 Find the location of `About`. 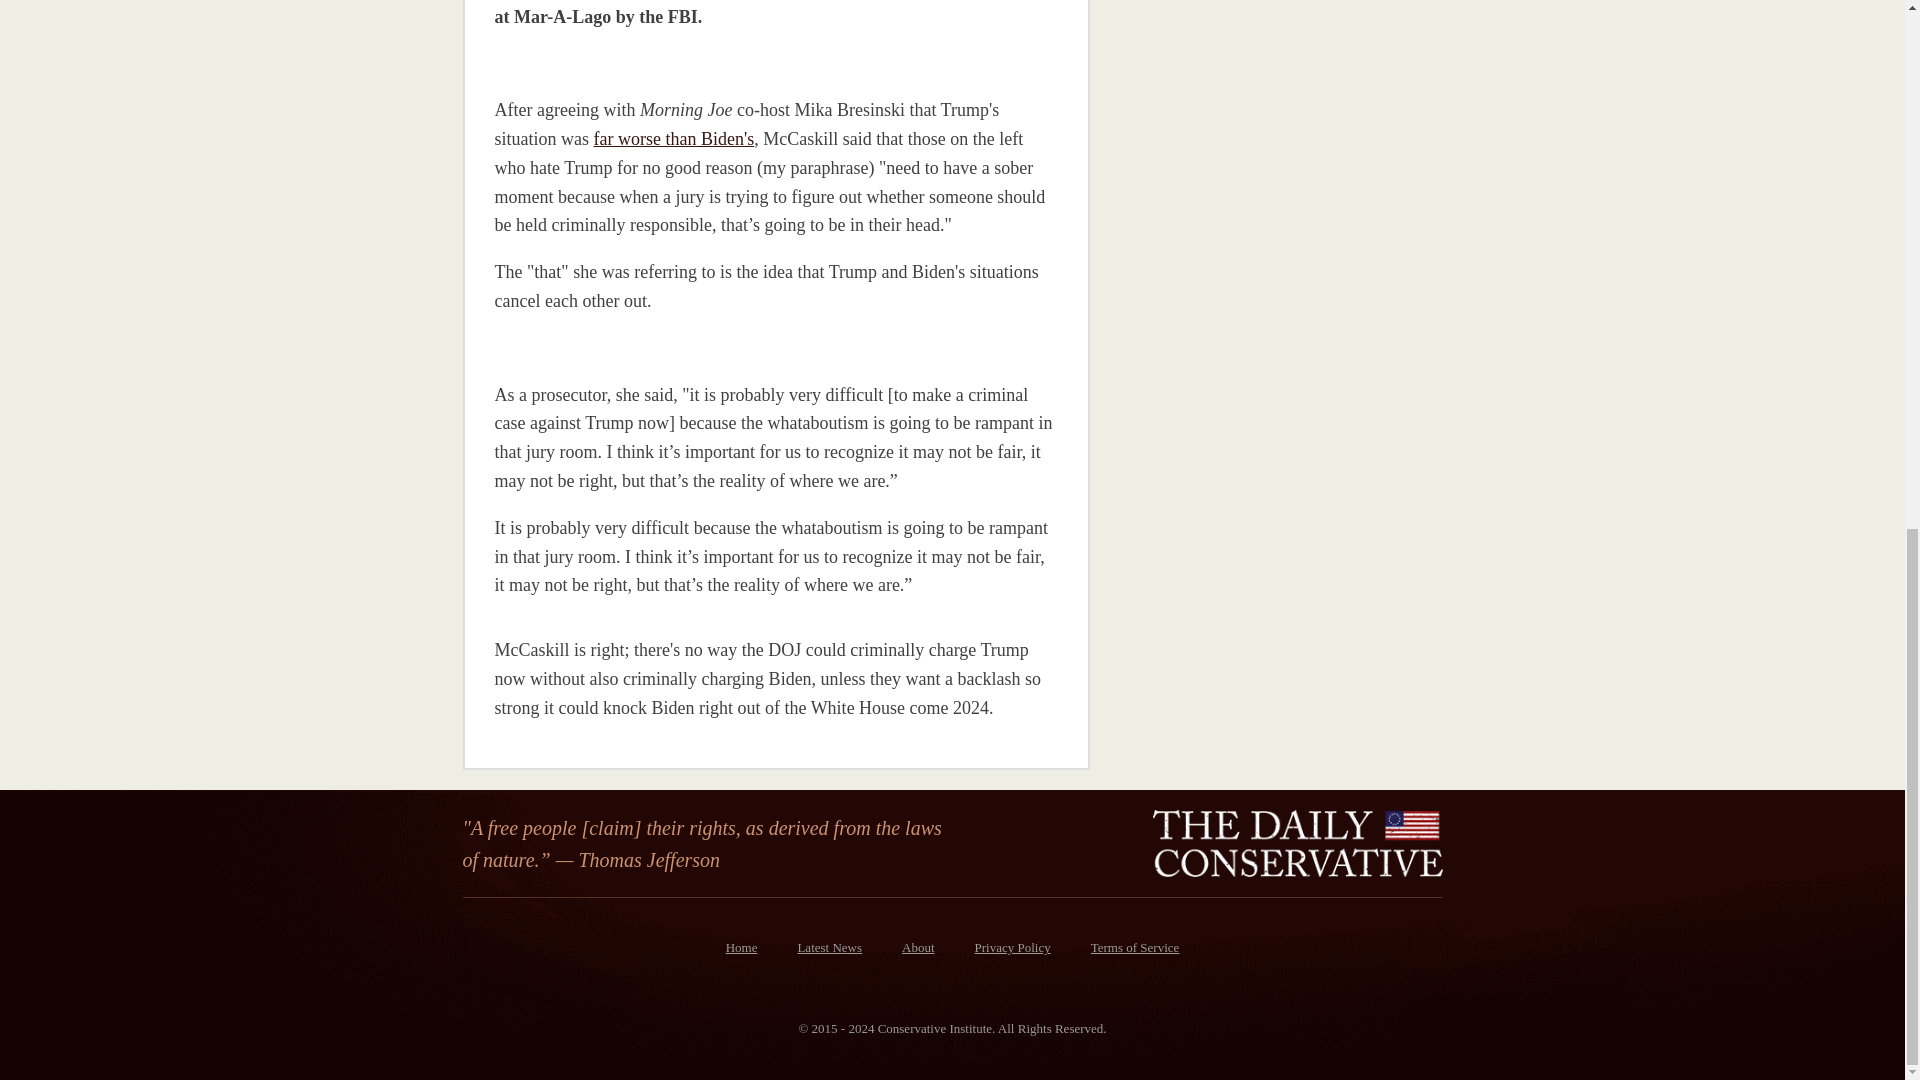

About is located at coordinates (918, 948).